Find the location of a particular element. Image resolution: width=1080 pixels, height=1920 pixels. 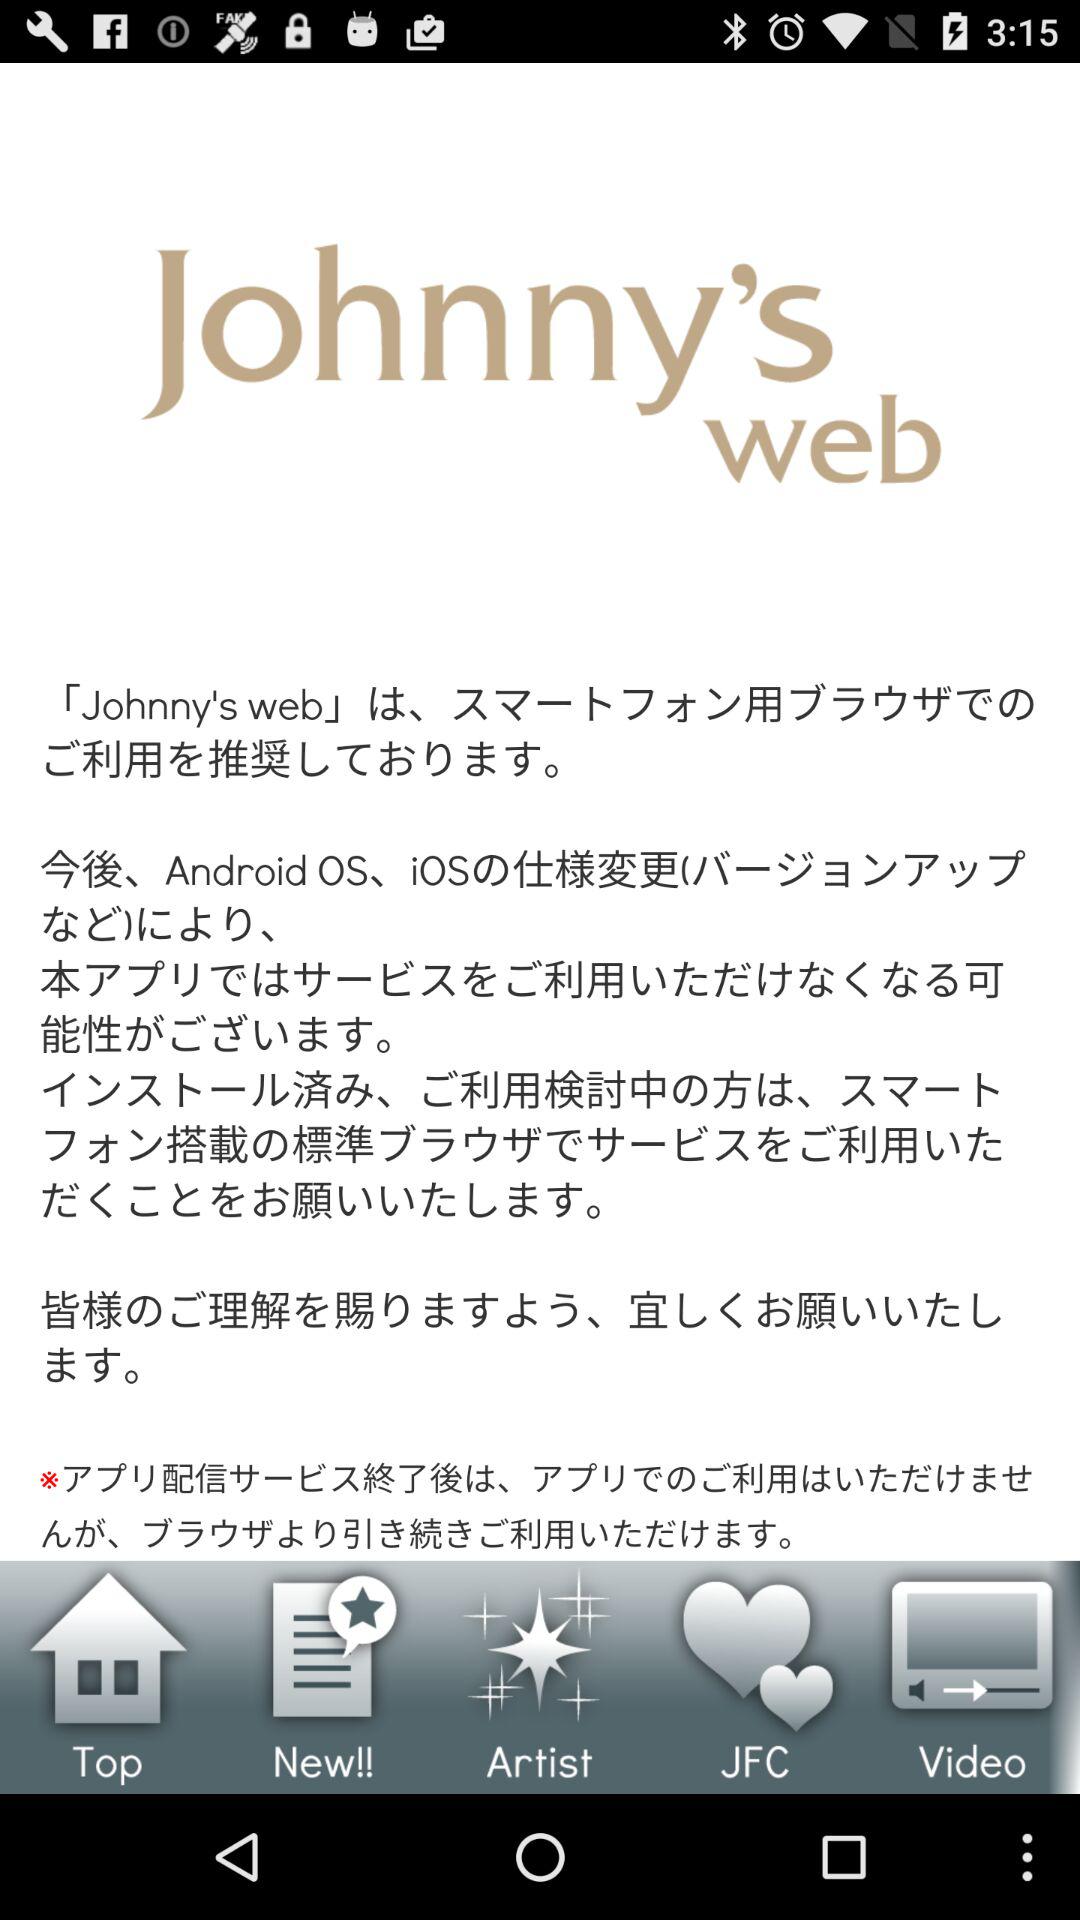

view artist details is located at coordinates (540, 1677).